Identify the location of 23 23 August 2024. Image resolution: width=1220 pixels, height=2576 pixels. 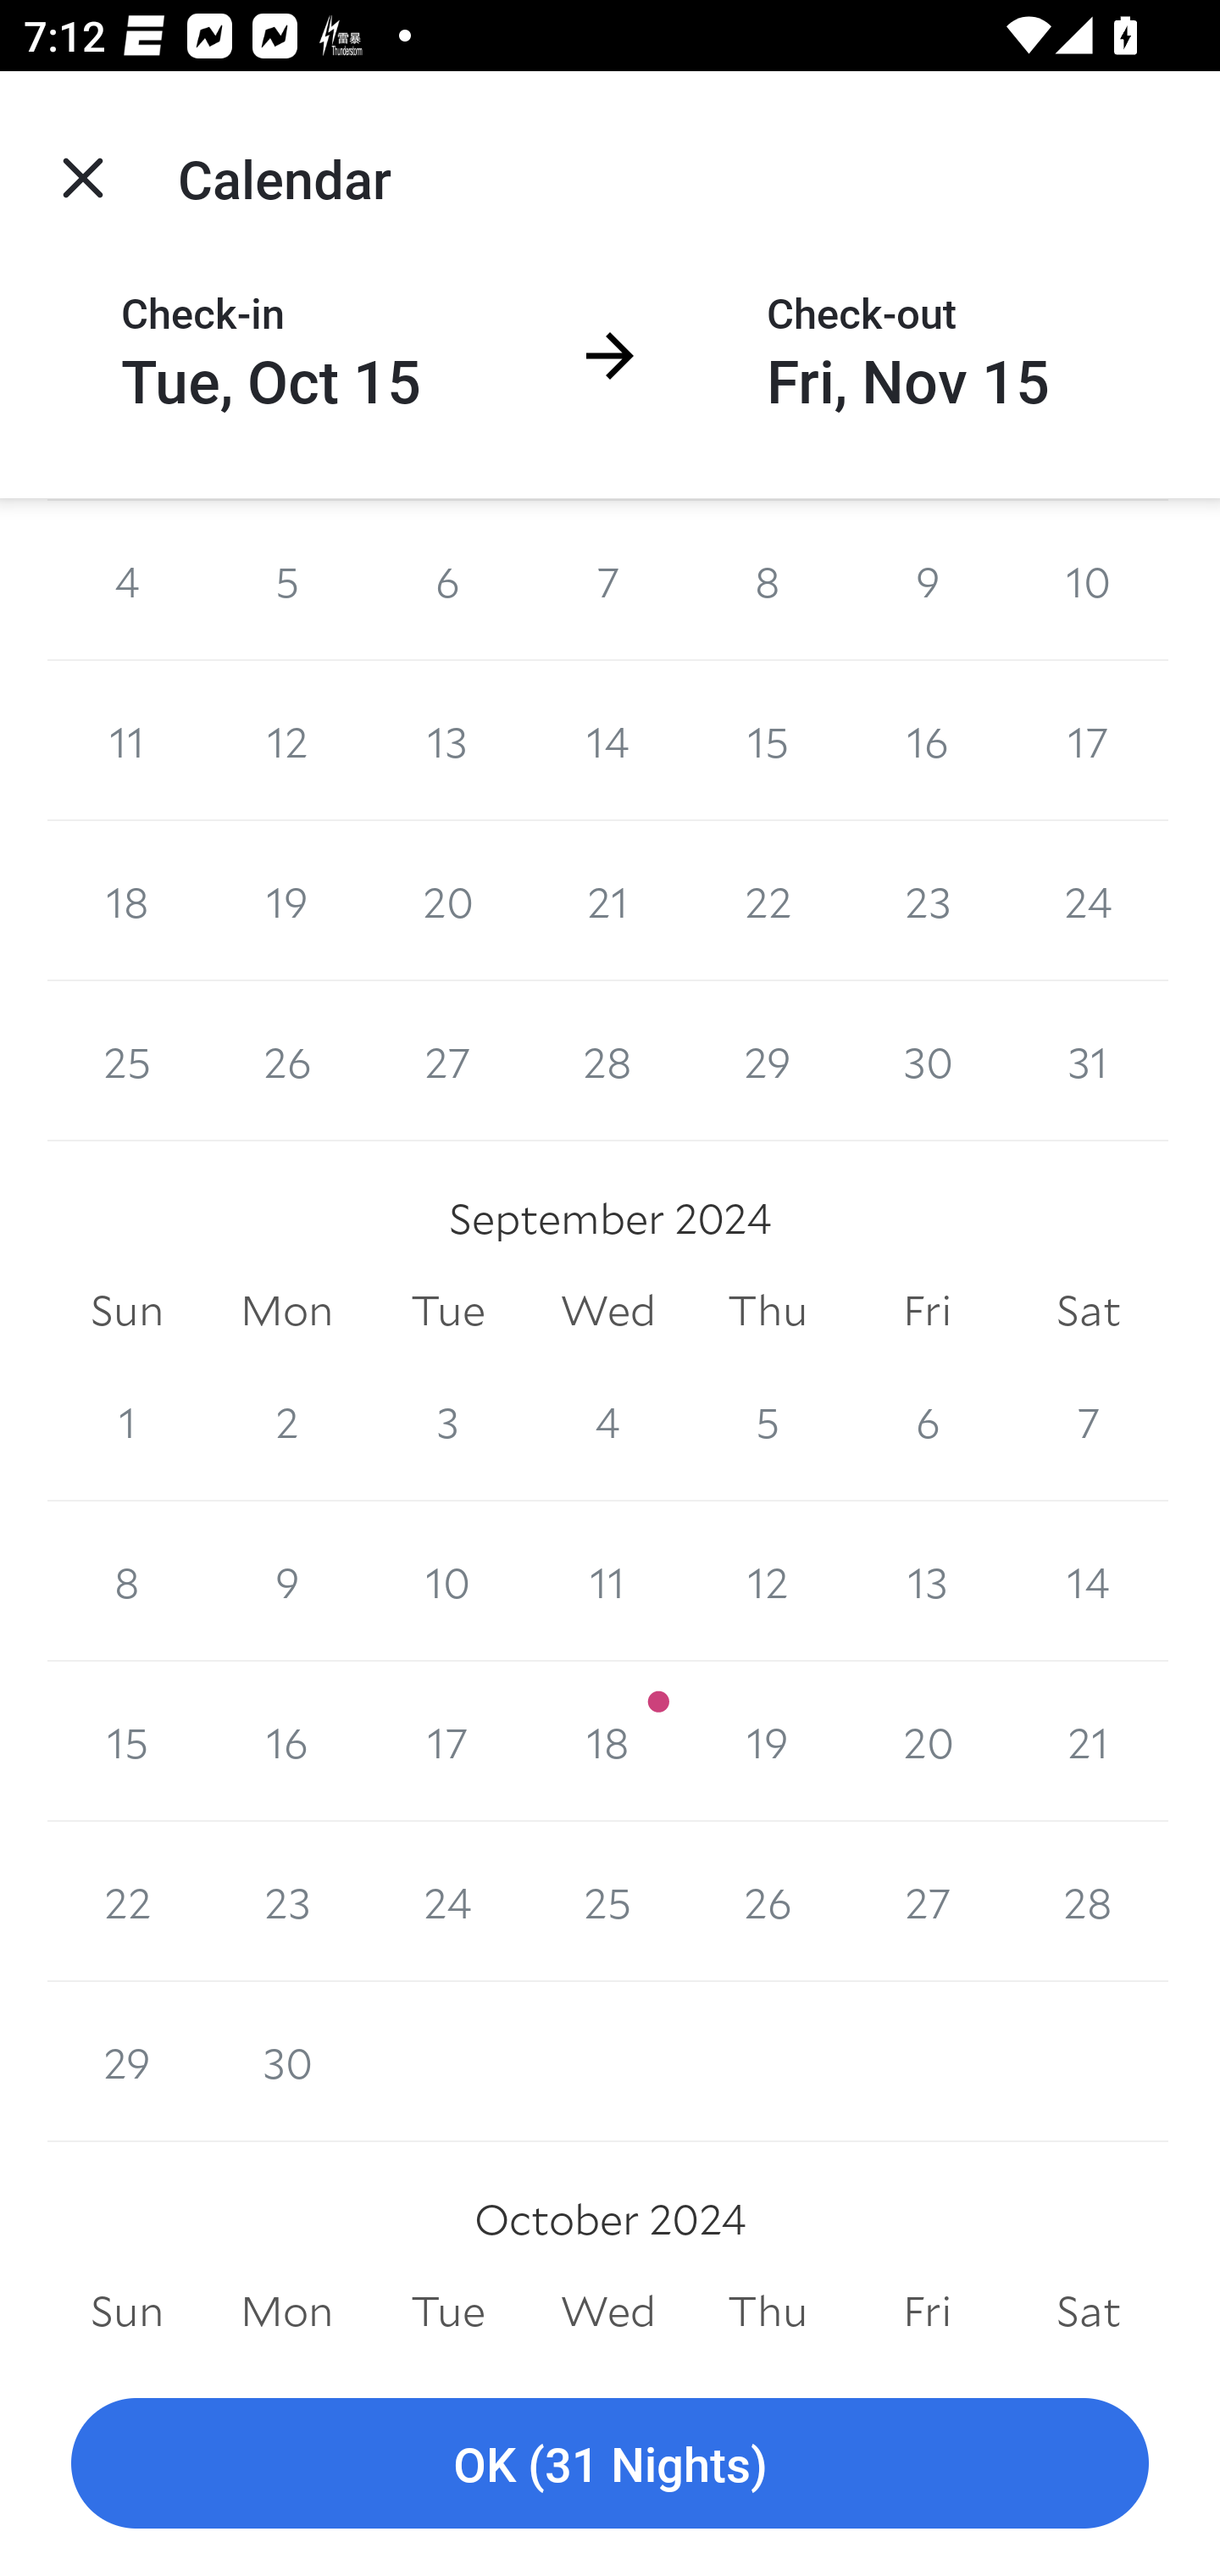
(927, 902).